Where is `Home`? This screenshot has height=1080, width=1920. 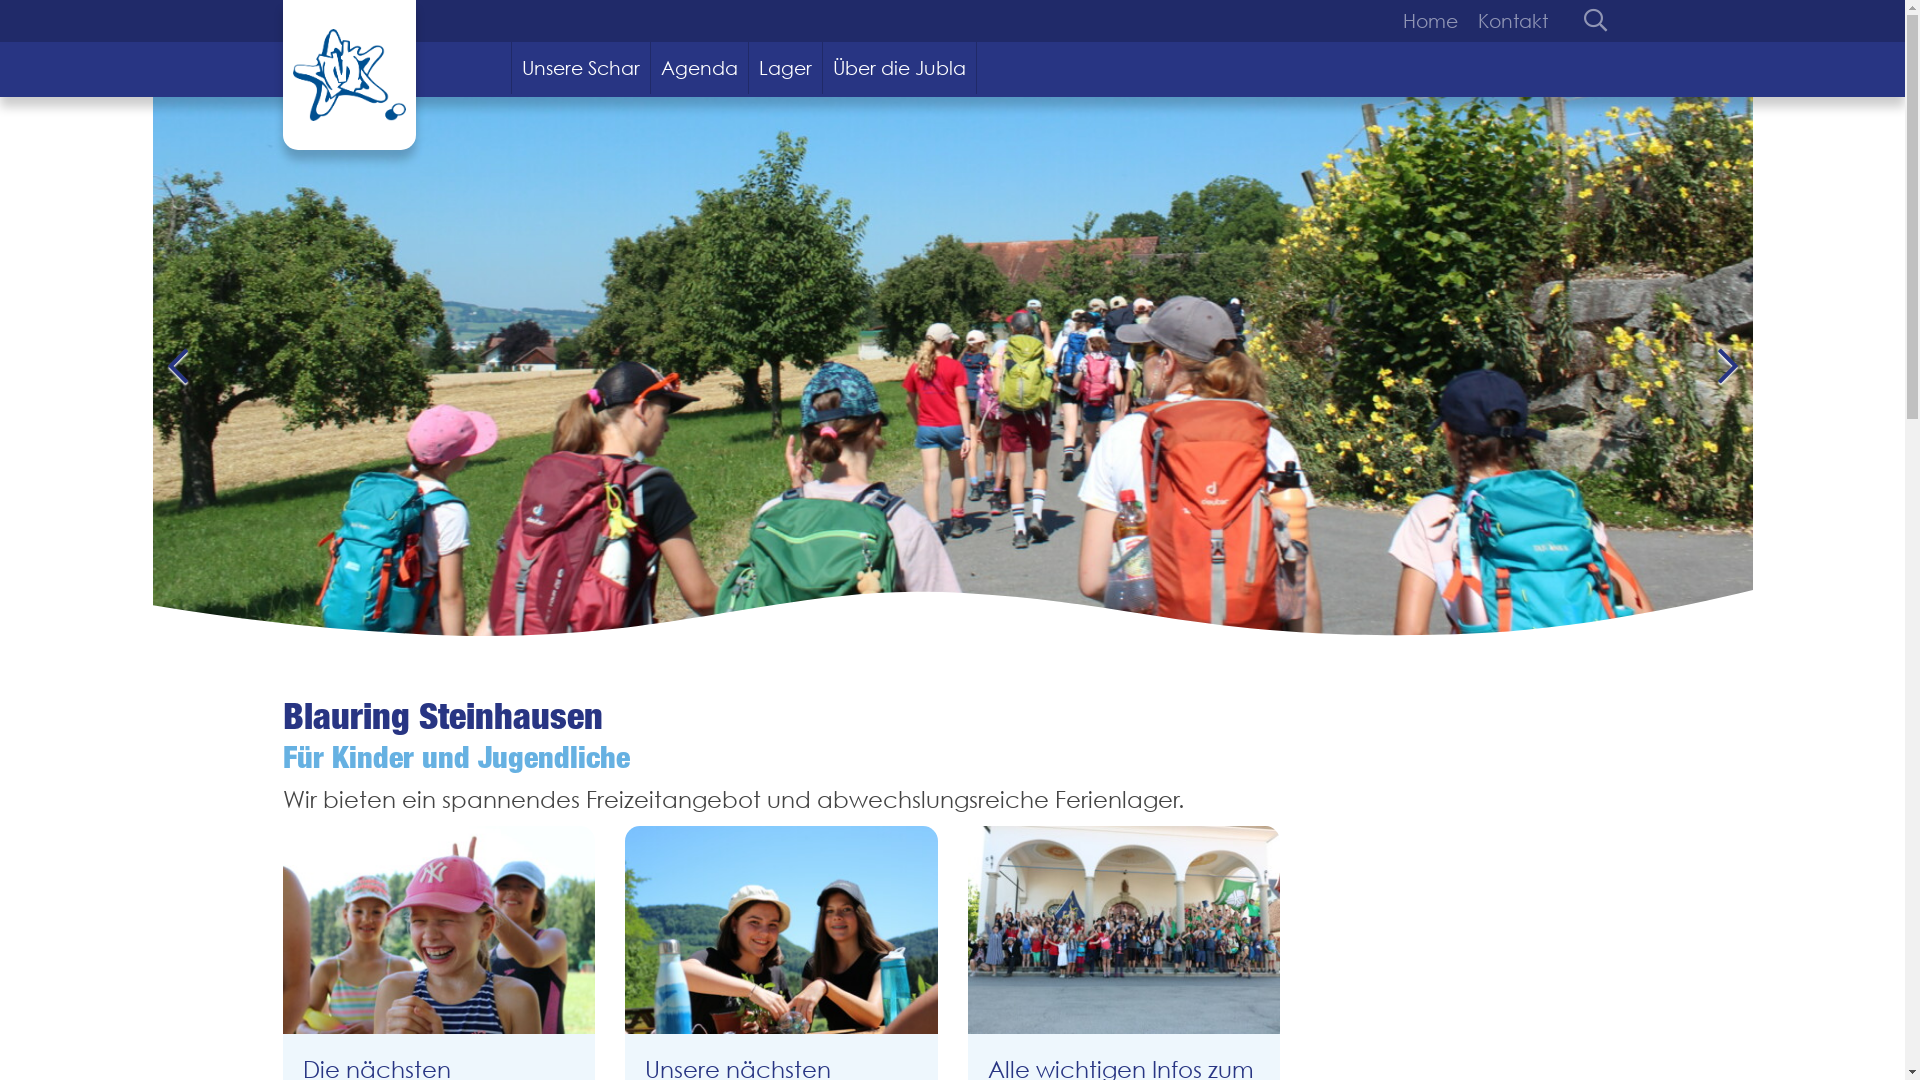
Home is located at coordinates (1434, 21).